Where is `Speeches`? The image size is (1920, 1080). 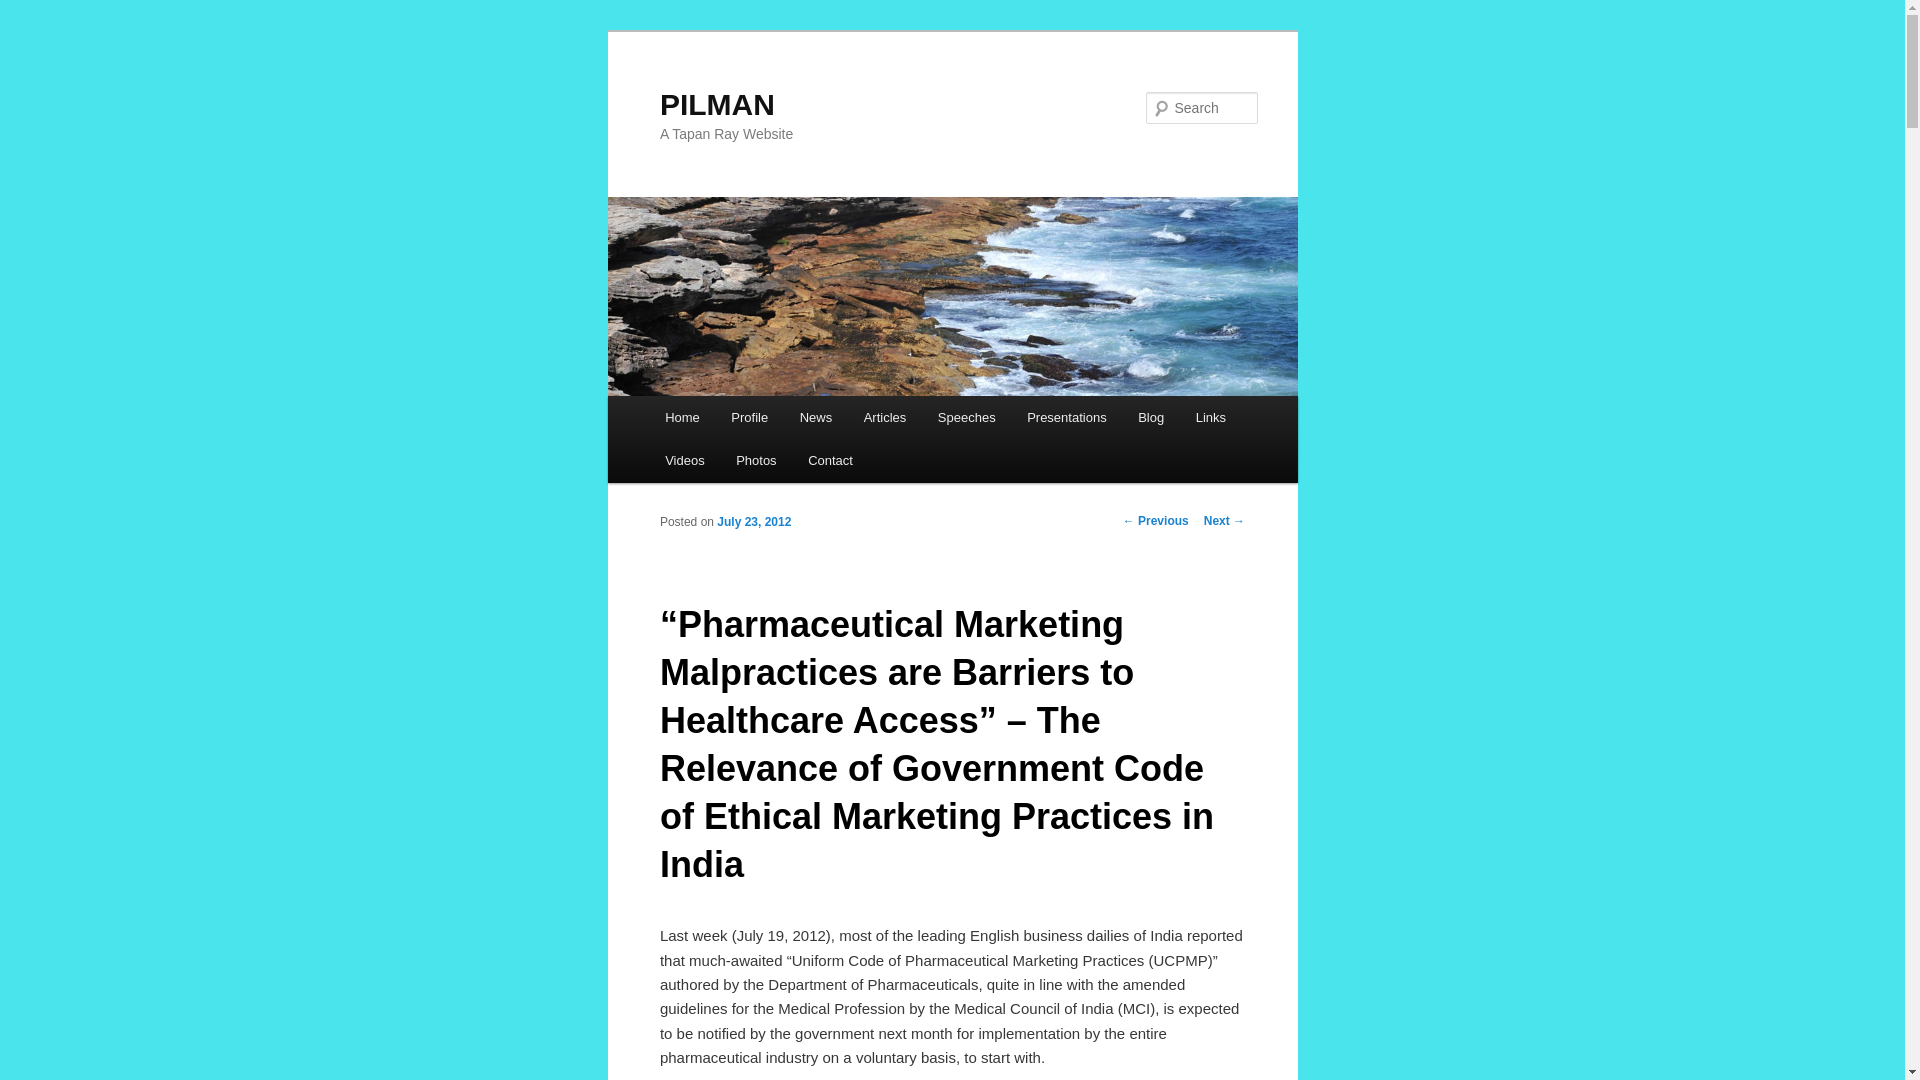 Speeches is located at coordinates (966, 417).